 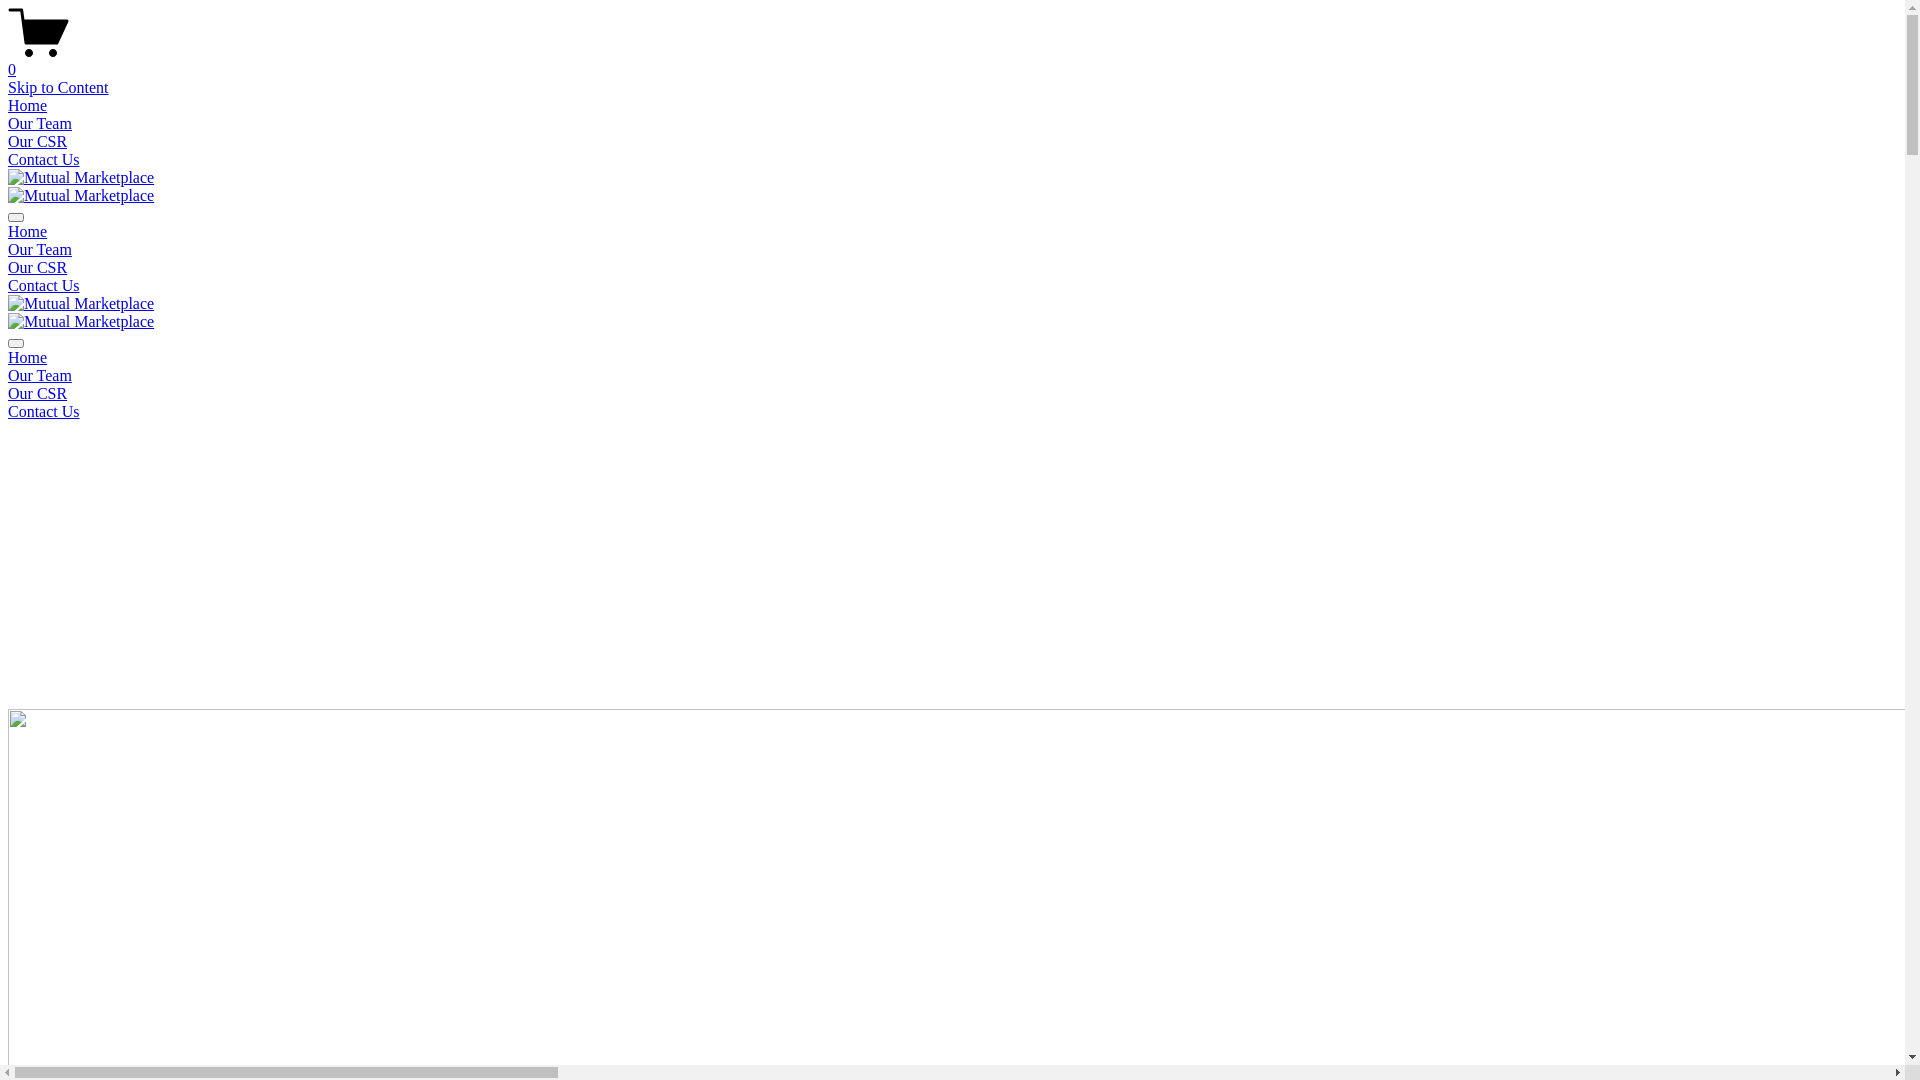 What do you see at coordinates (40, 250) in the screenshot?
I see `Our Team` at bounding box center [40, 250].